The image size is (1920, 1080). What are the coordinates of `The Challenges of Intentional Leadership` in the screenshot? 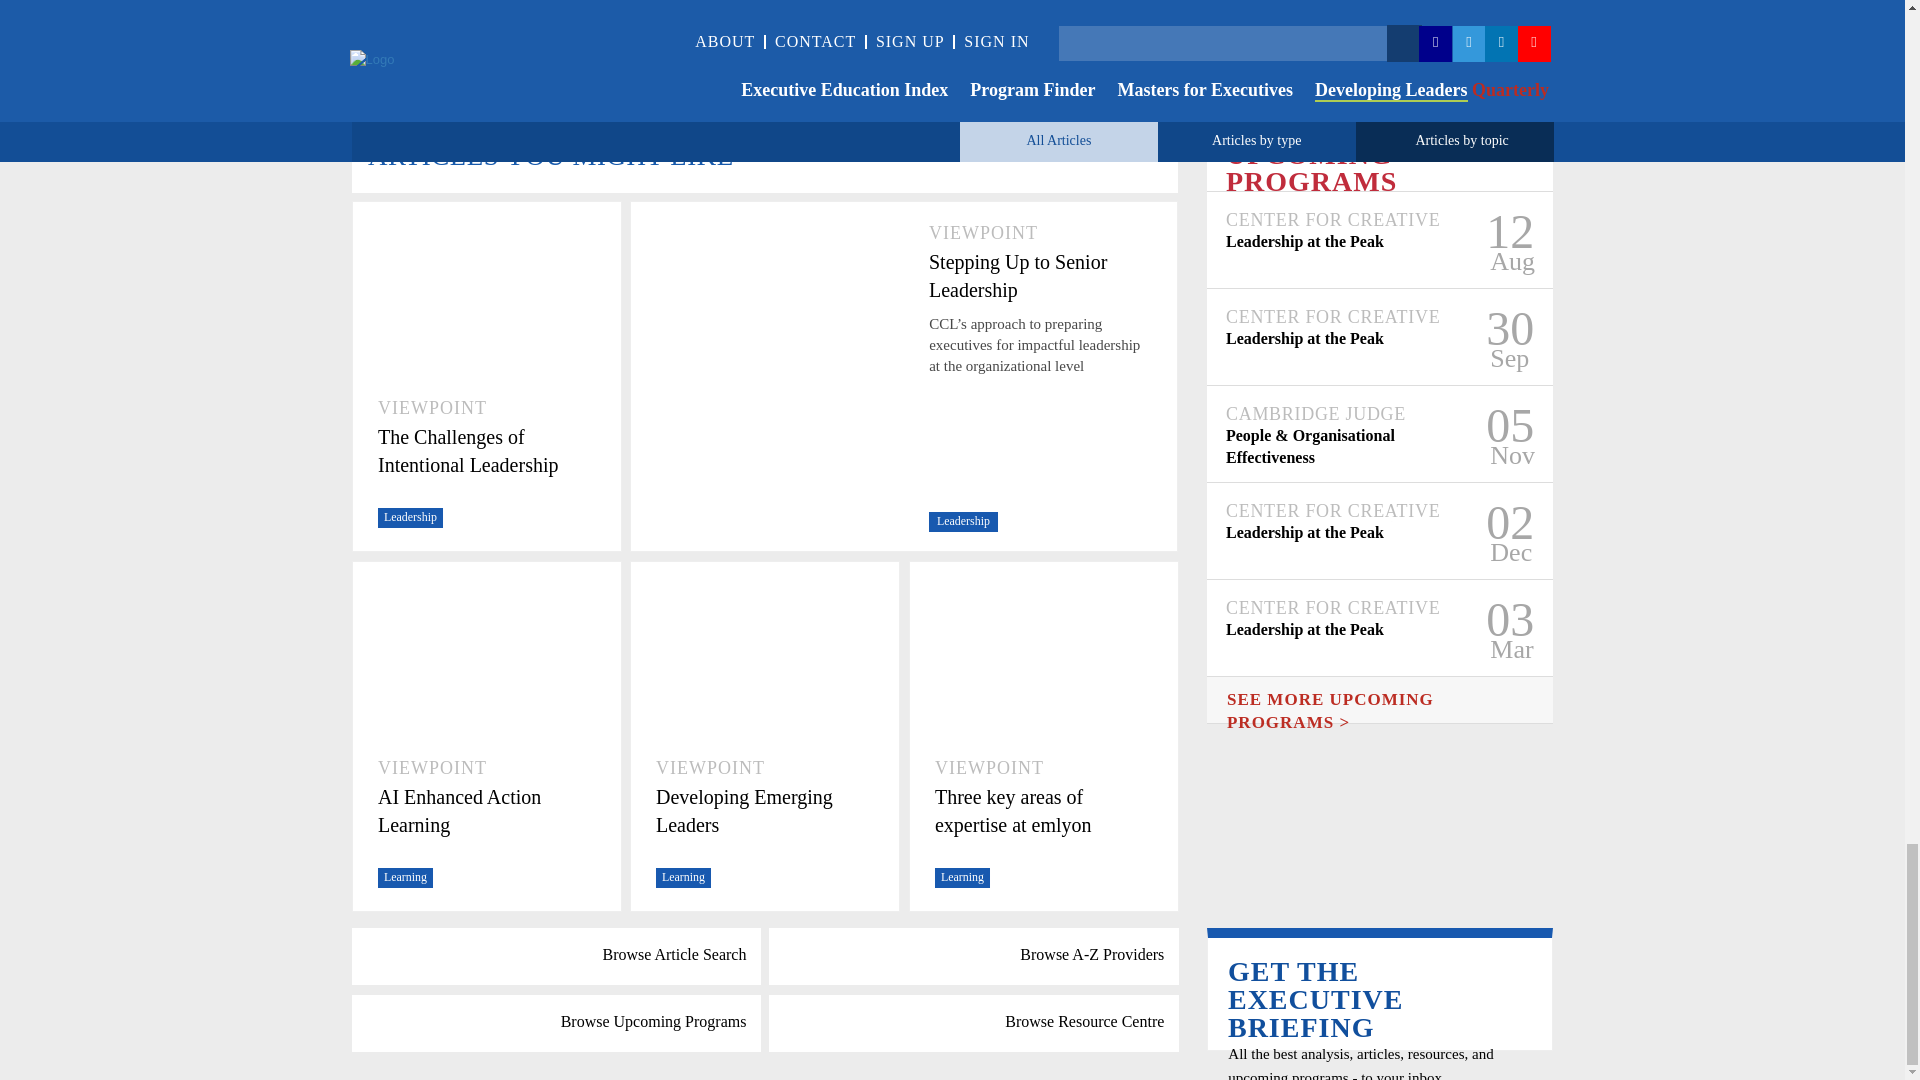 It's located at (486, 451).